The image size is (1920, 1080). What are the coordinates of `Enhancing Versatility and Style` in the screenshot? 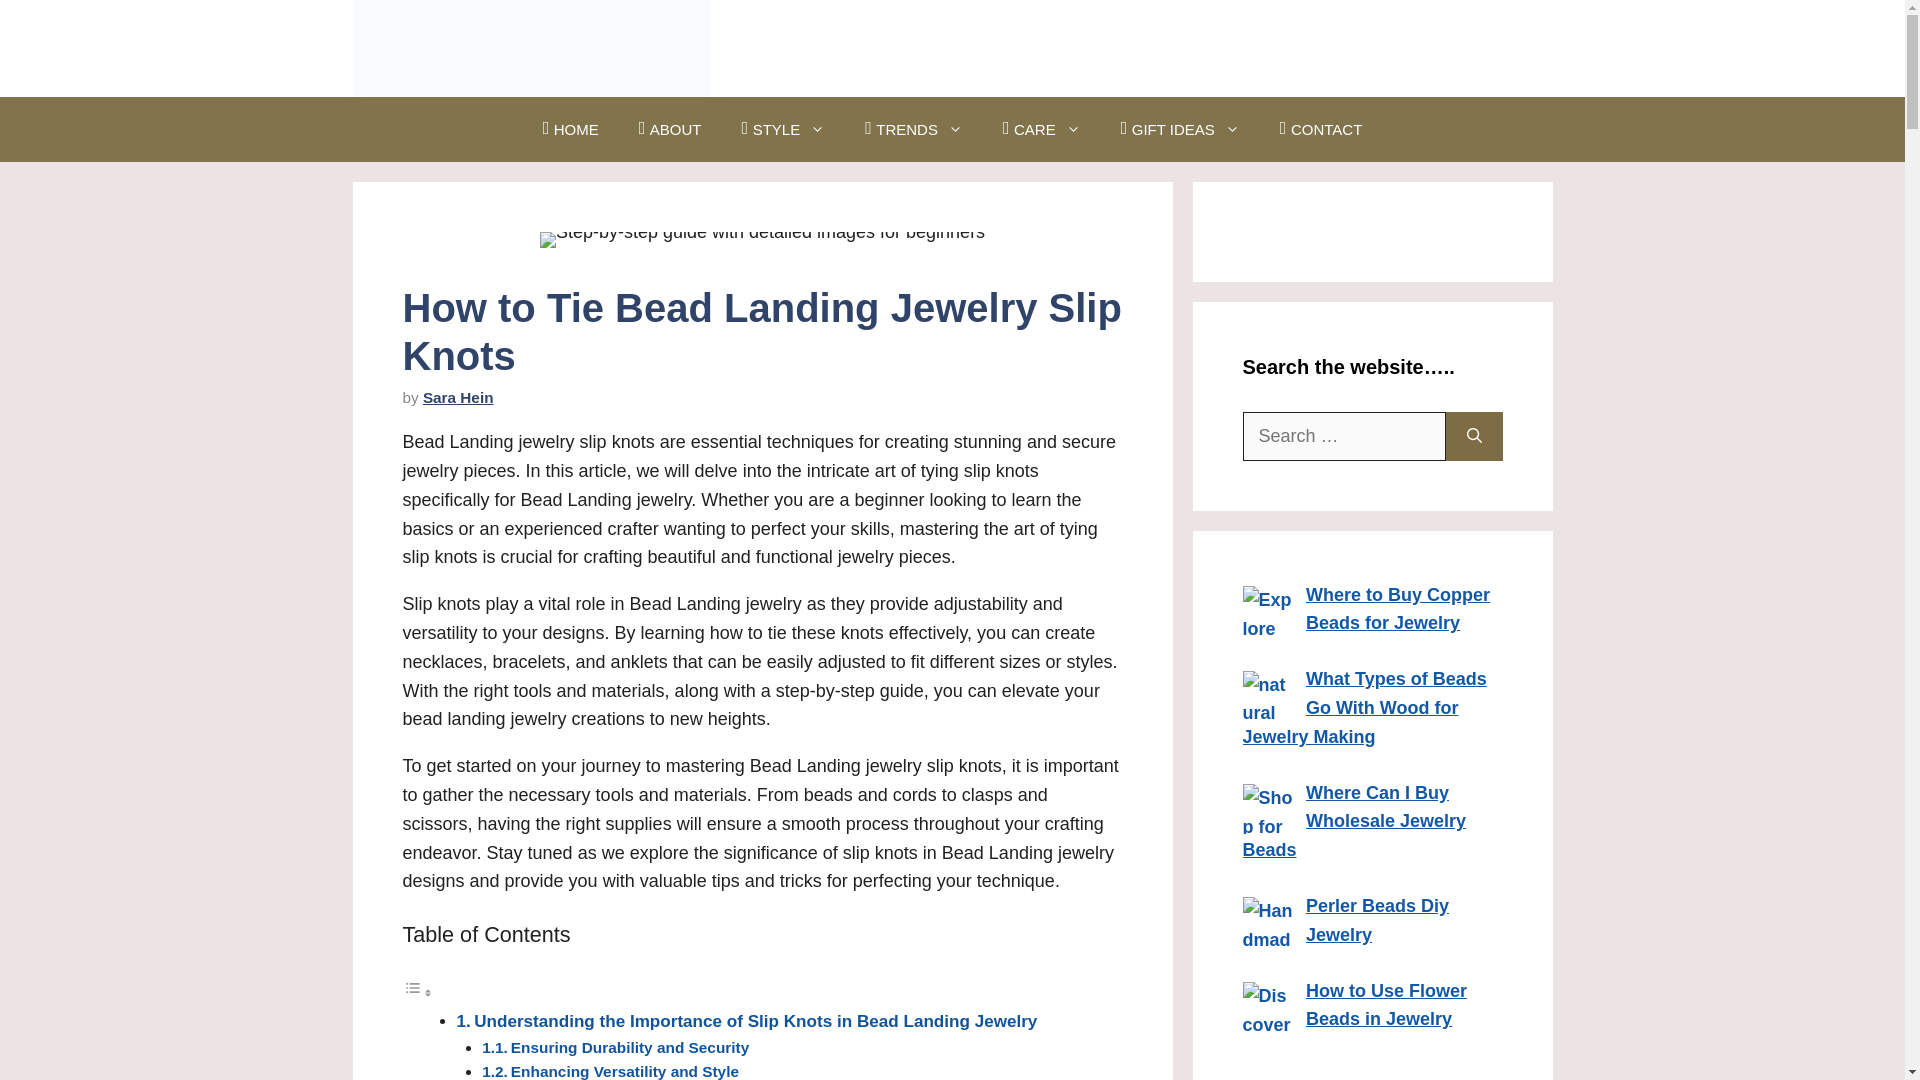 It's located at (624, 1071).